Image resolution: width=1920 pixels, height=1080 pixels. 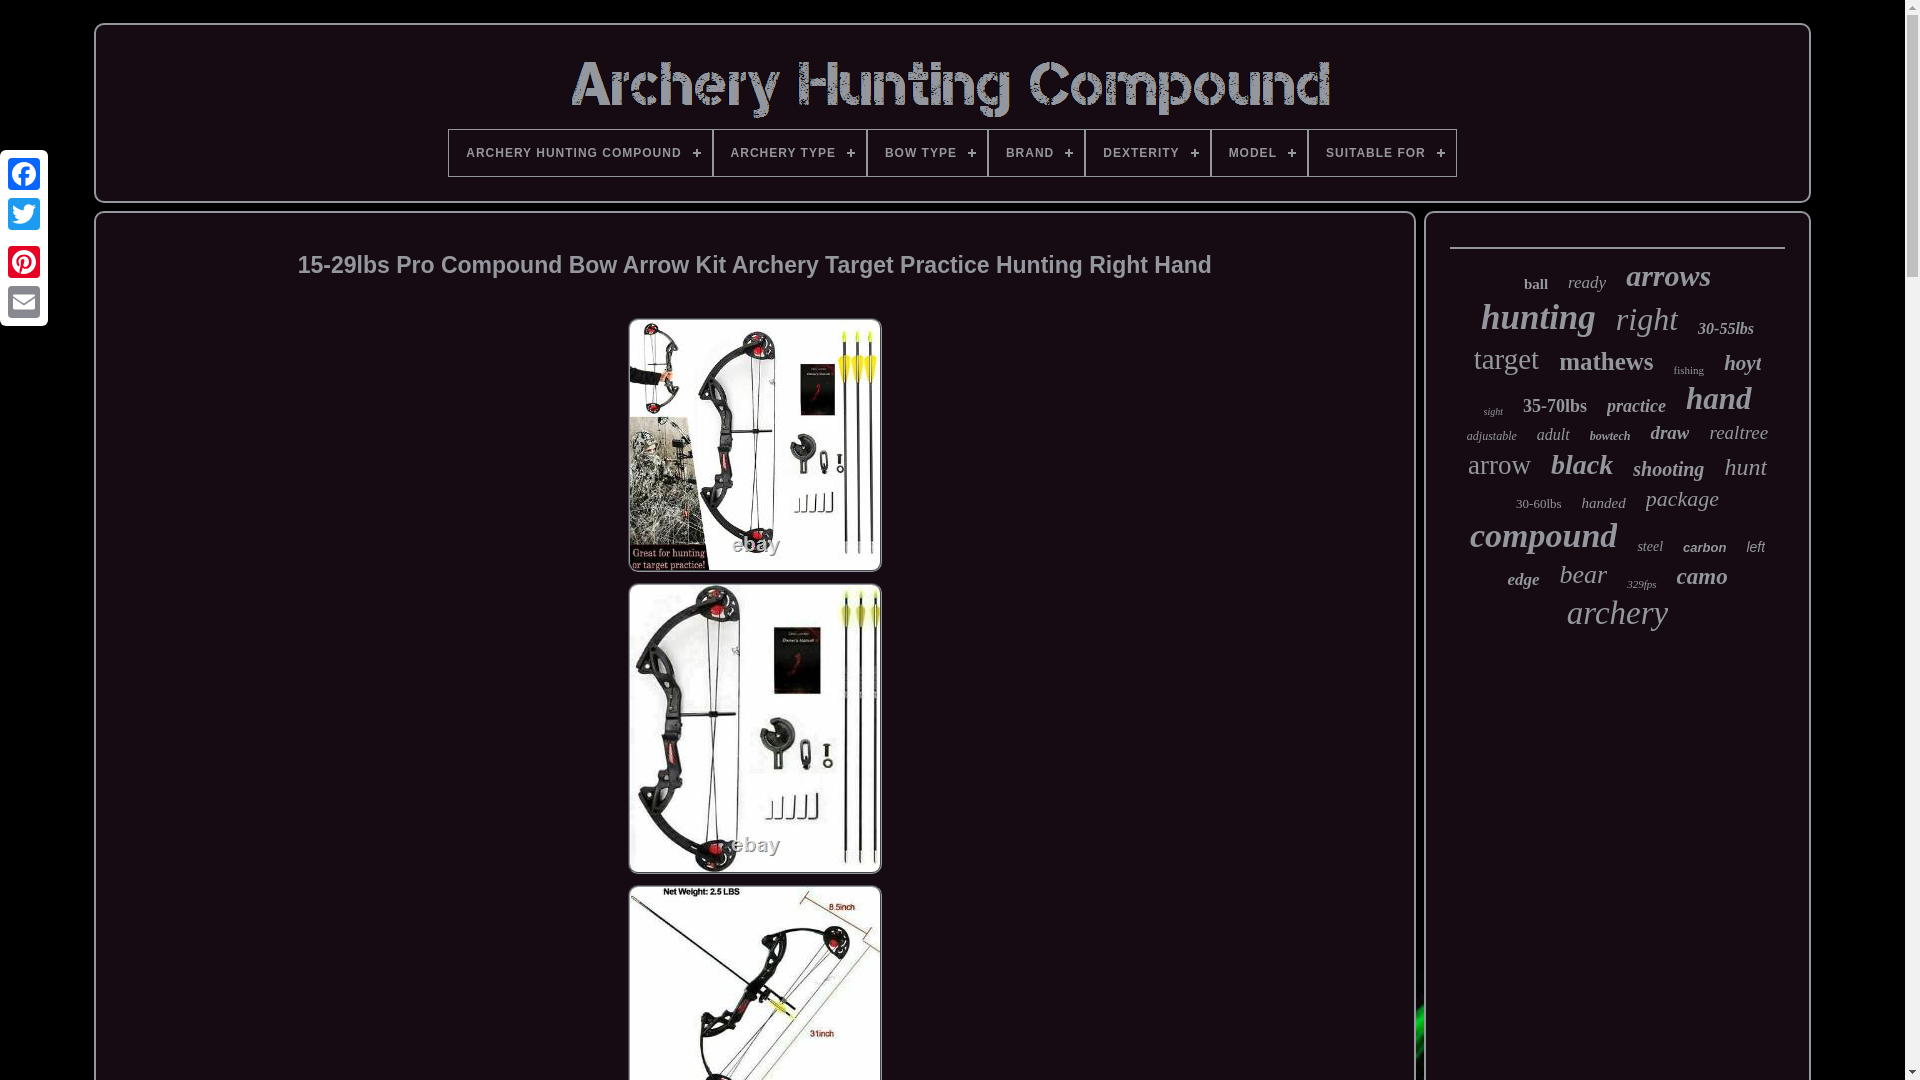 What do you see at coordinates (926, 152) in the screenshot?
I see `BOW TYPE` at bounding box center [926, 152].